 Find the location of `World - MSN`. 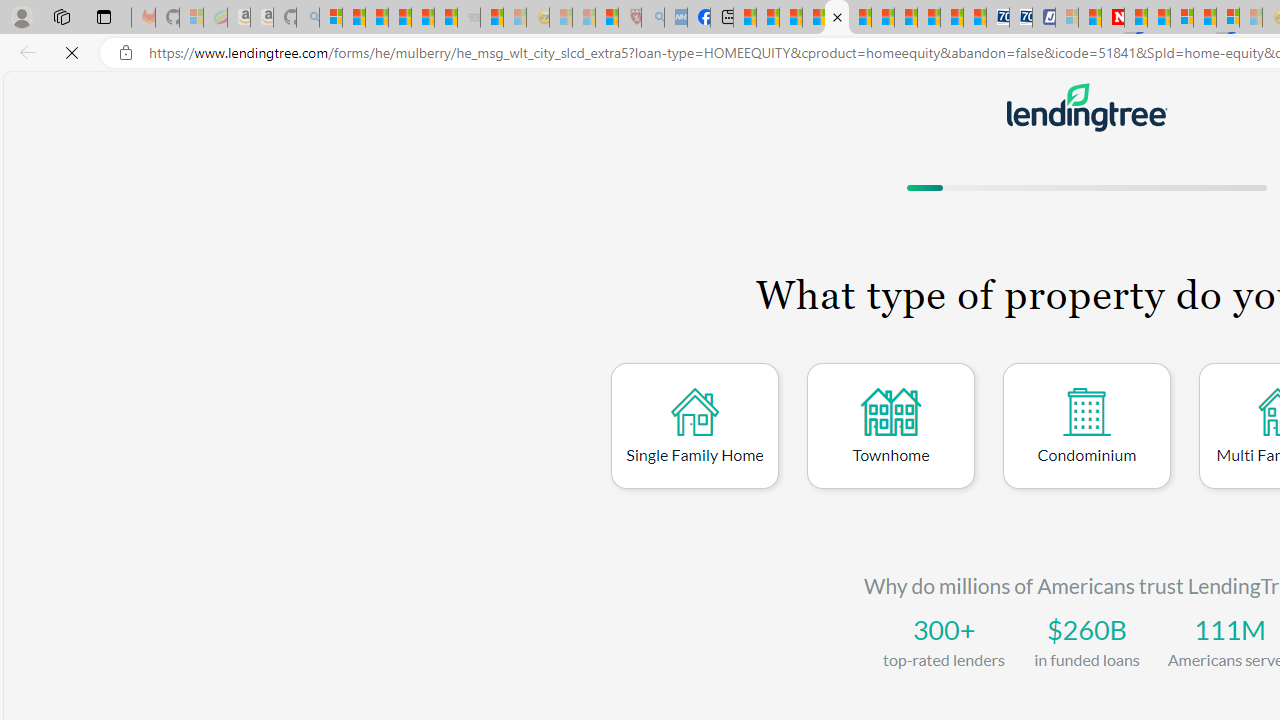

World - MSN is located at coordinates (790, 18).